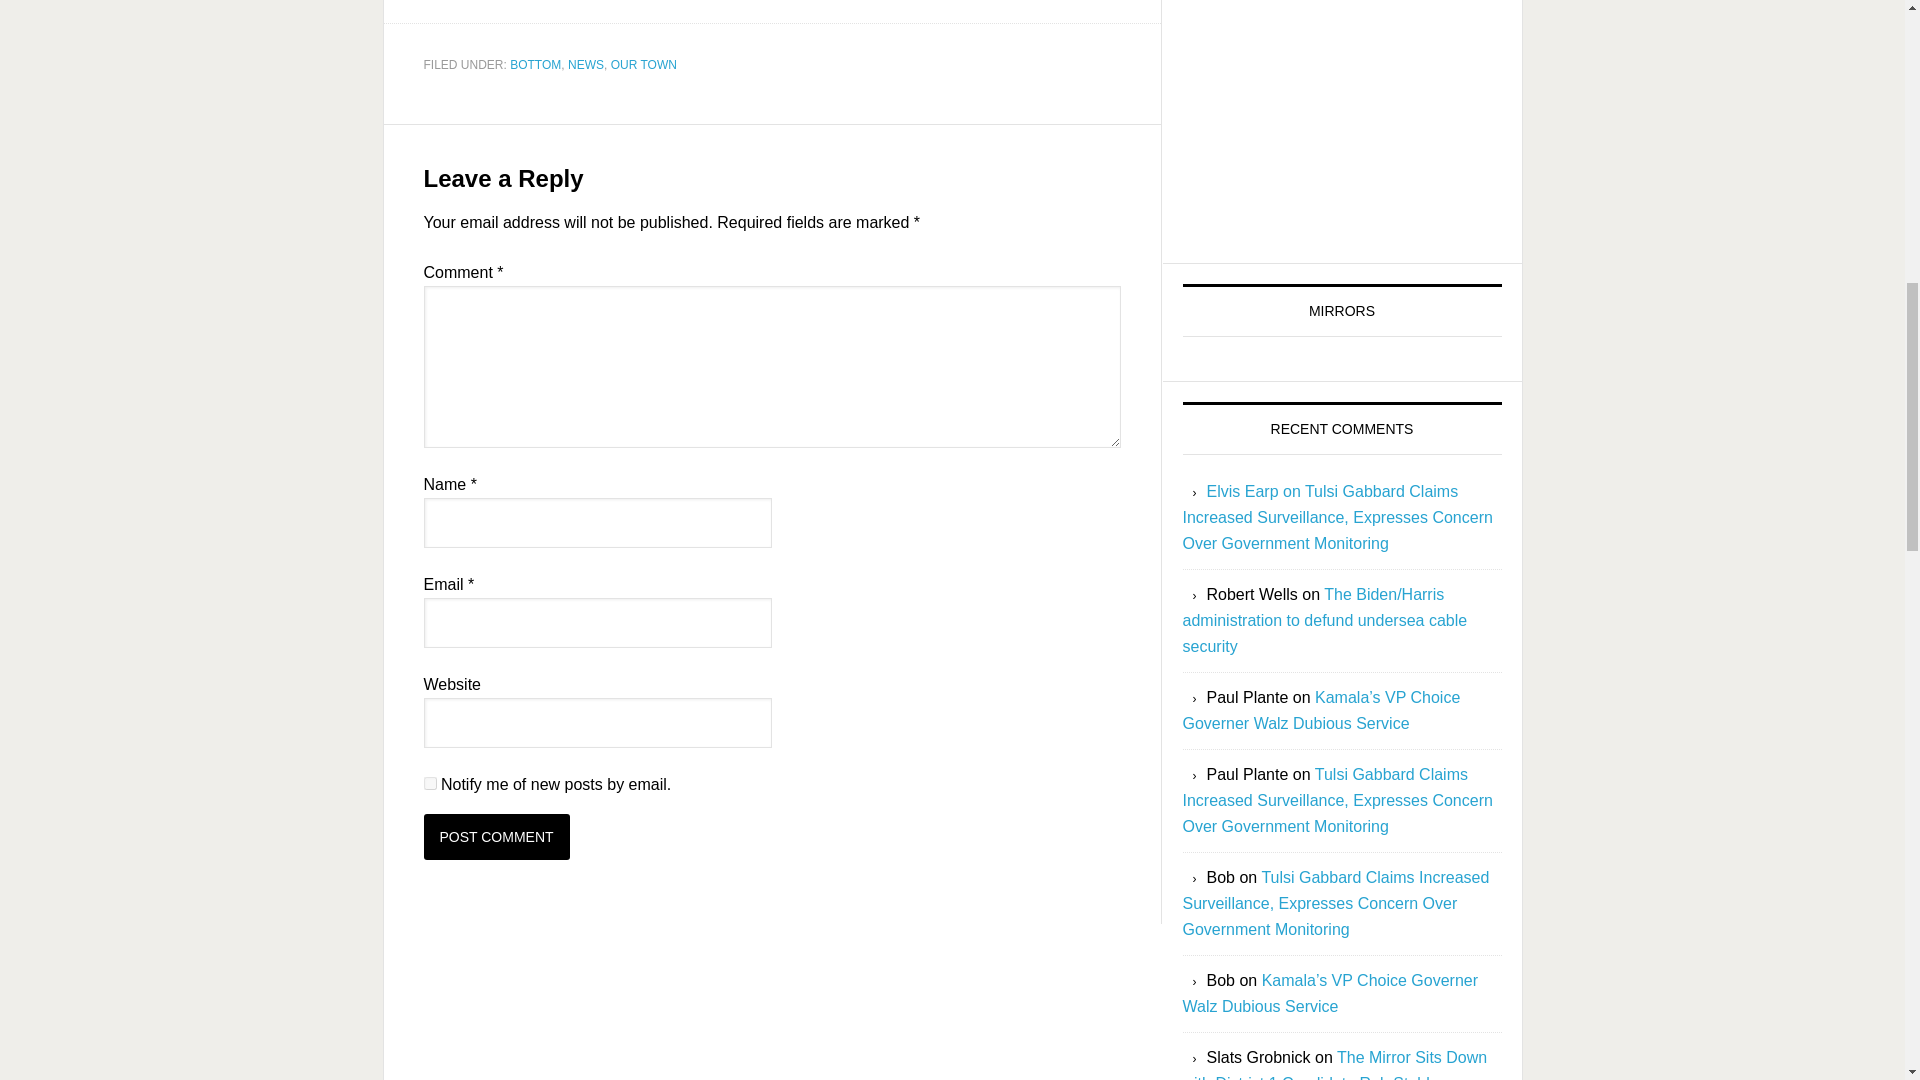  What do you see at coordinates (586, 65) in the screenshot?
I see `NEWS` at bounding box center [586, 65].